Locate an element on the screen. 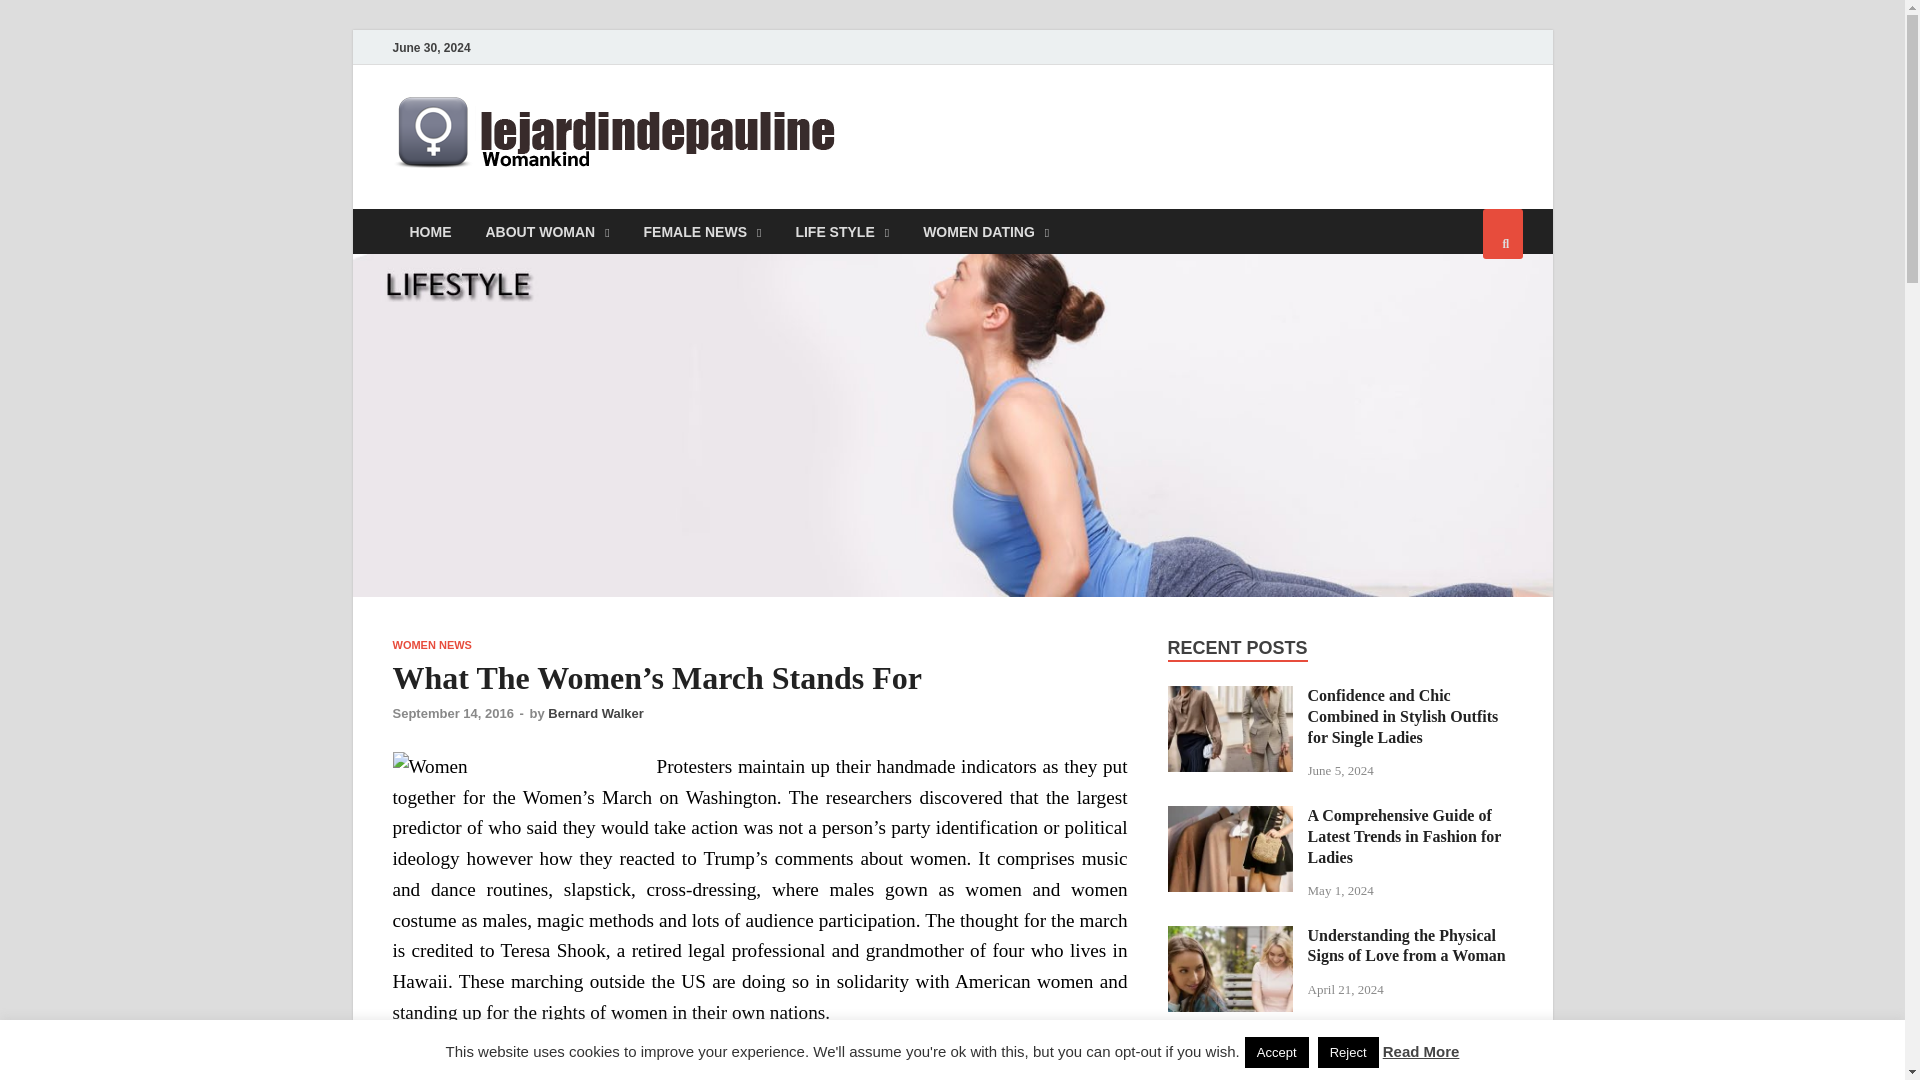 This screenshot has width=1920, height=1080. WOMEN DATING is located at coordinates (986, 231).